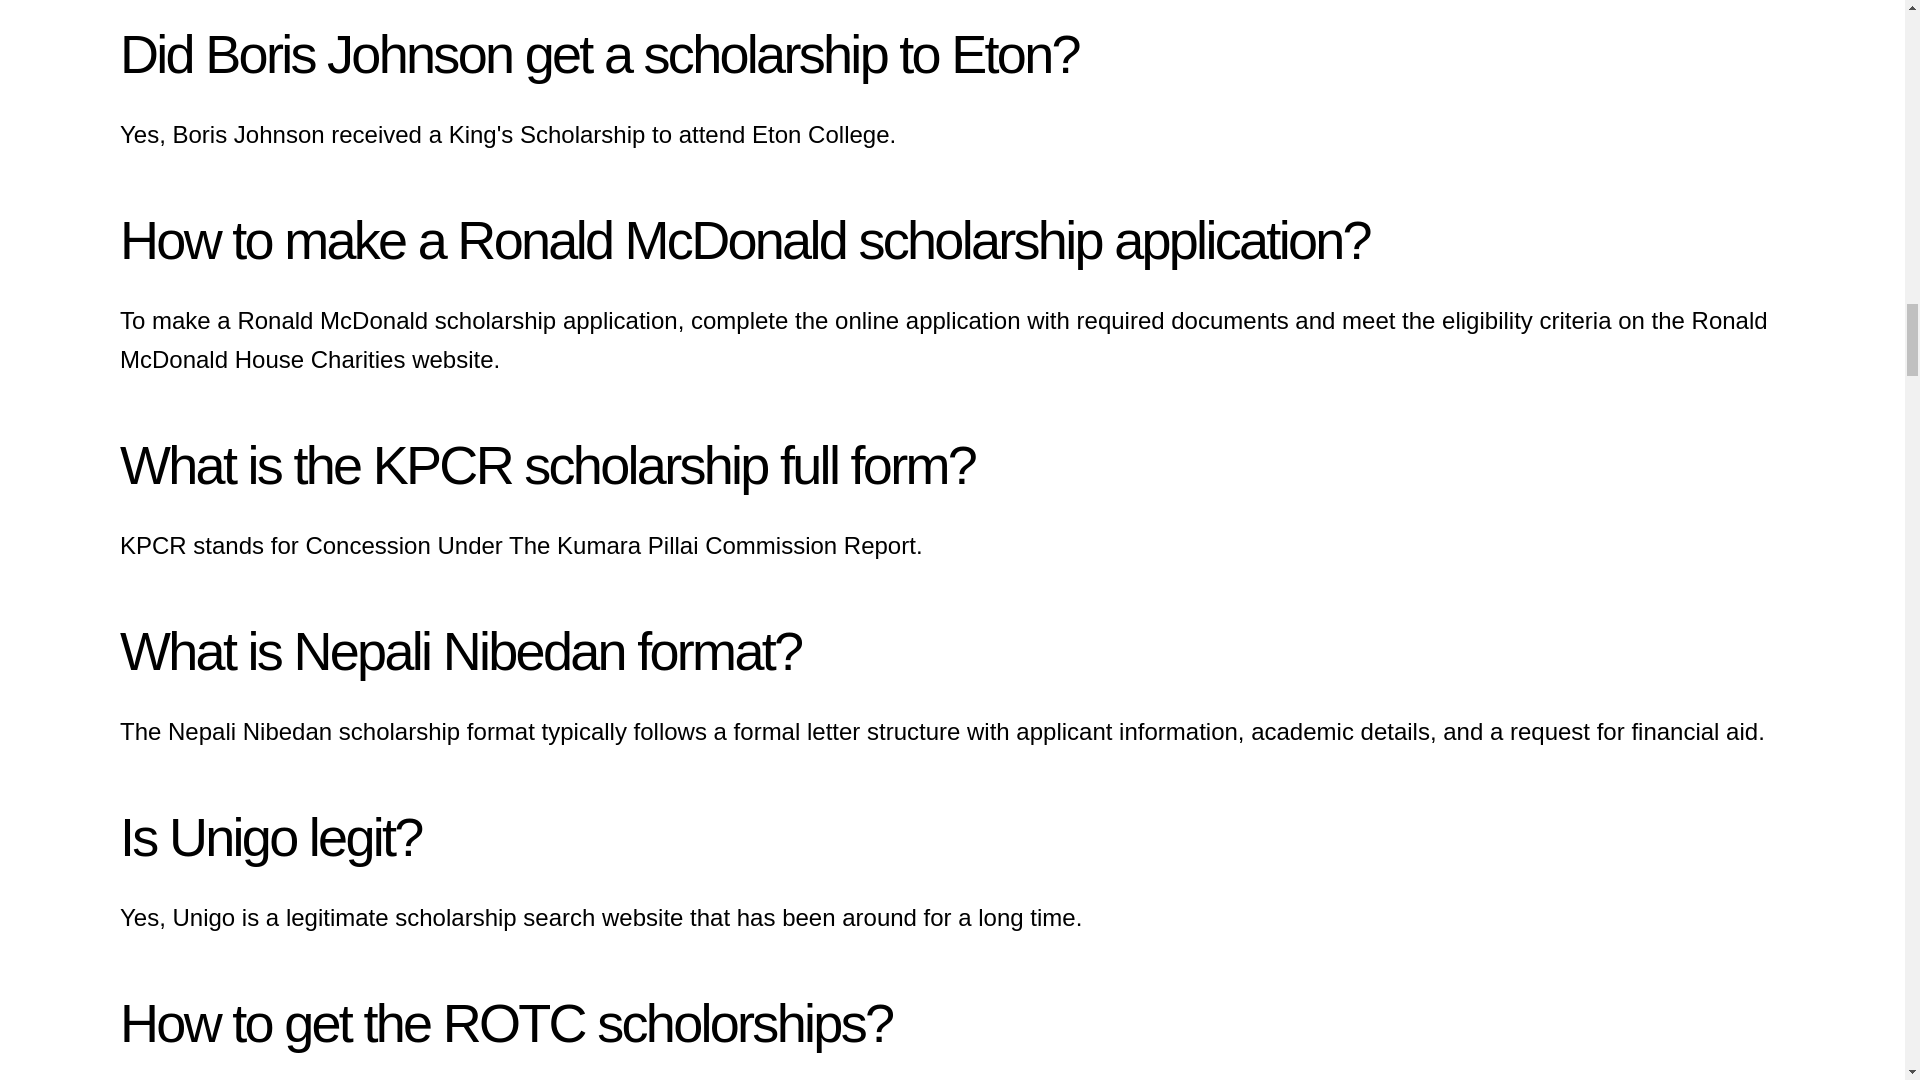 This screenshot has width=1920, height=1080. Describe the element at coordinates (506, 1022) in the screenshot. I see `How to get the ROTC scholorships?` at that location.